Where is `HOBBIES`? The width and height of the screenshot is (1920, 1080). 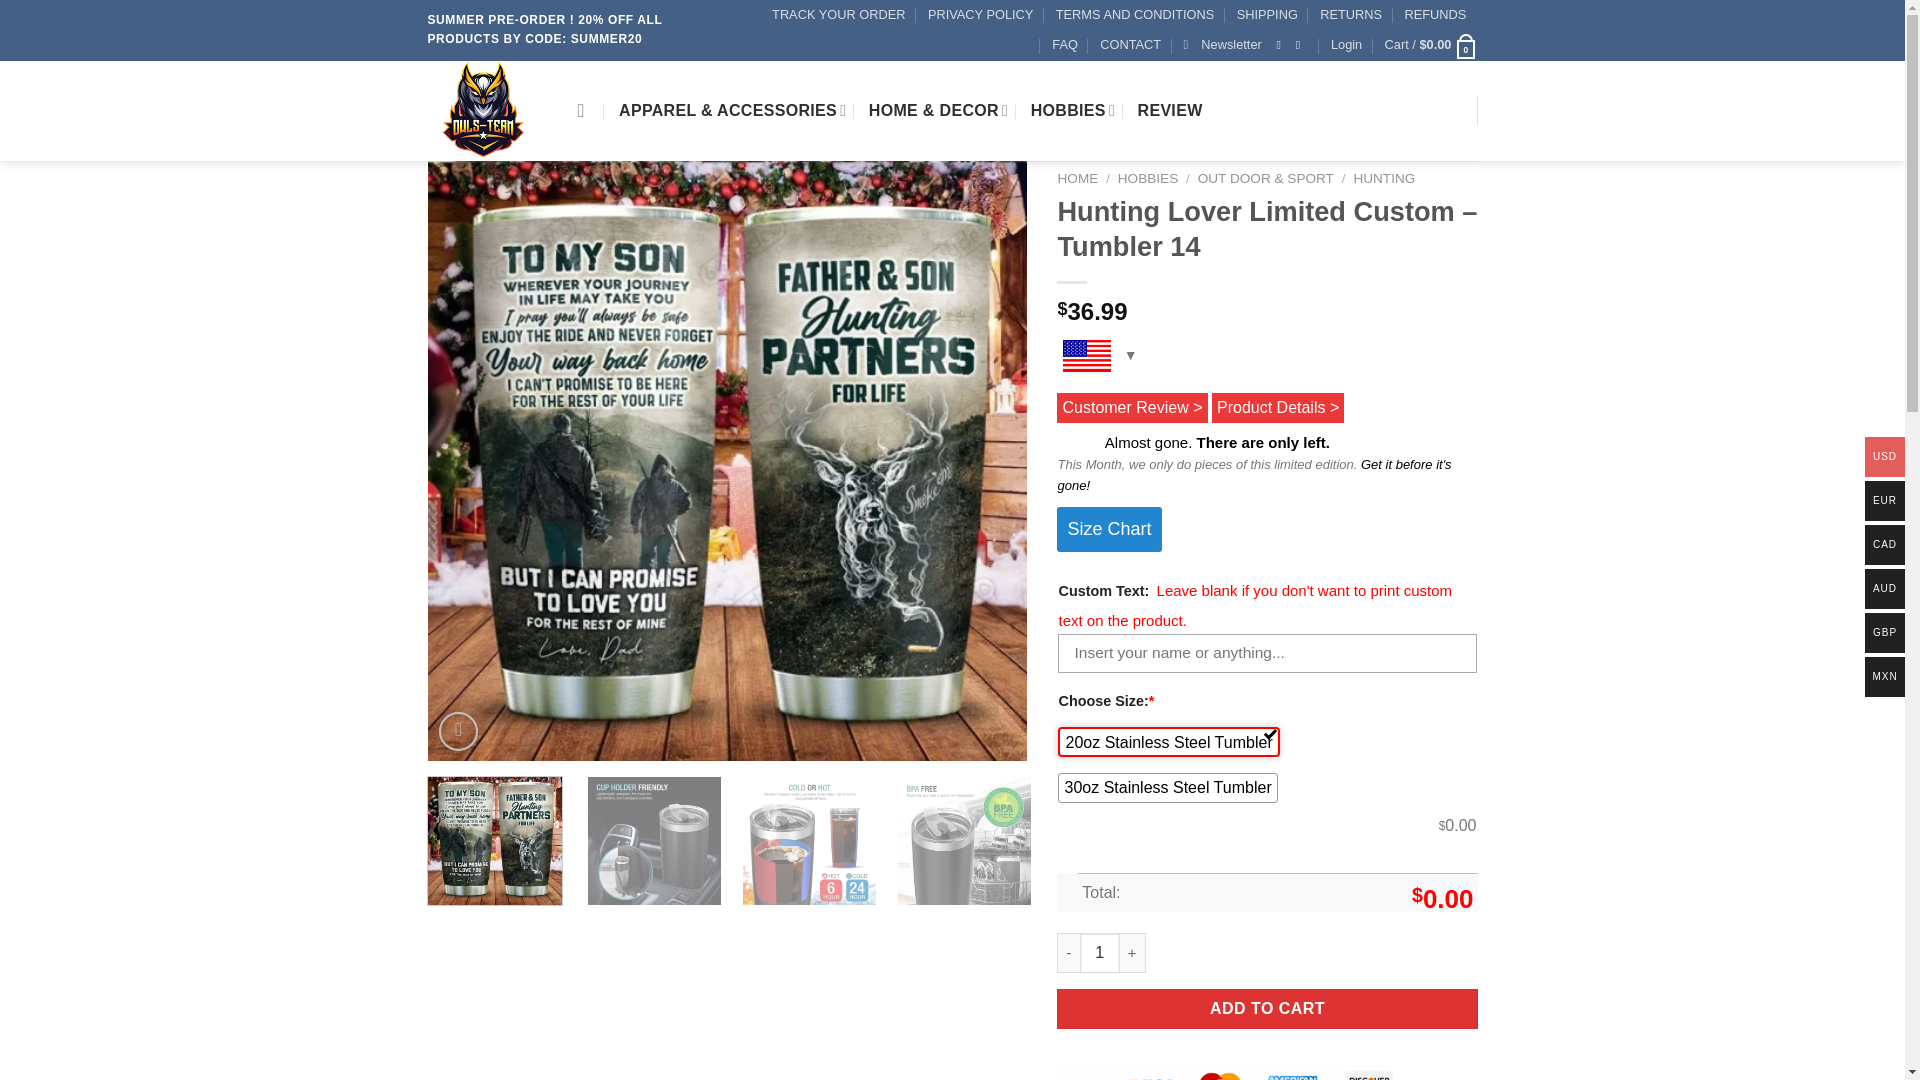
HOBBIES is located at coordinates (1073, 110).